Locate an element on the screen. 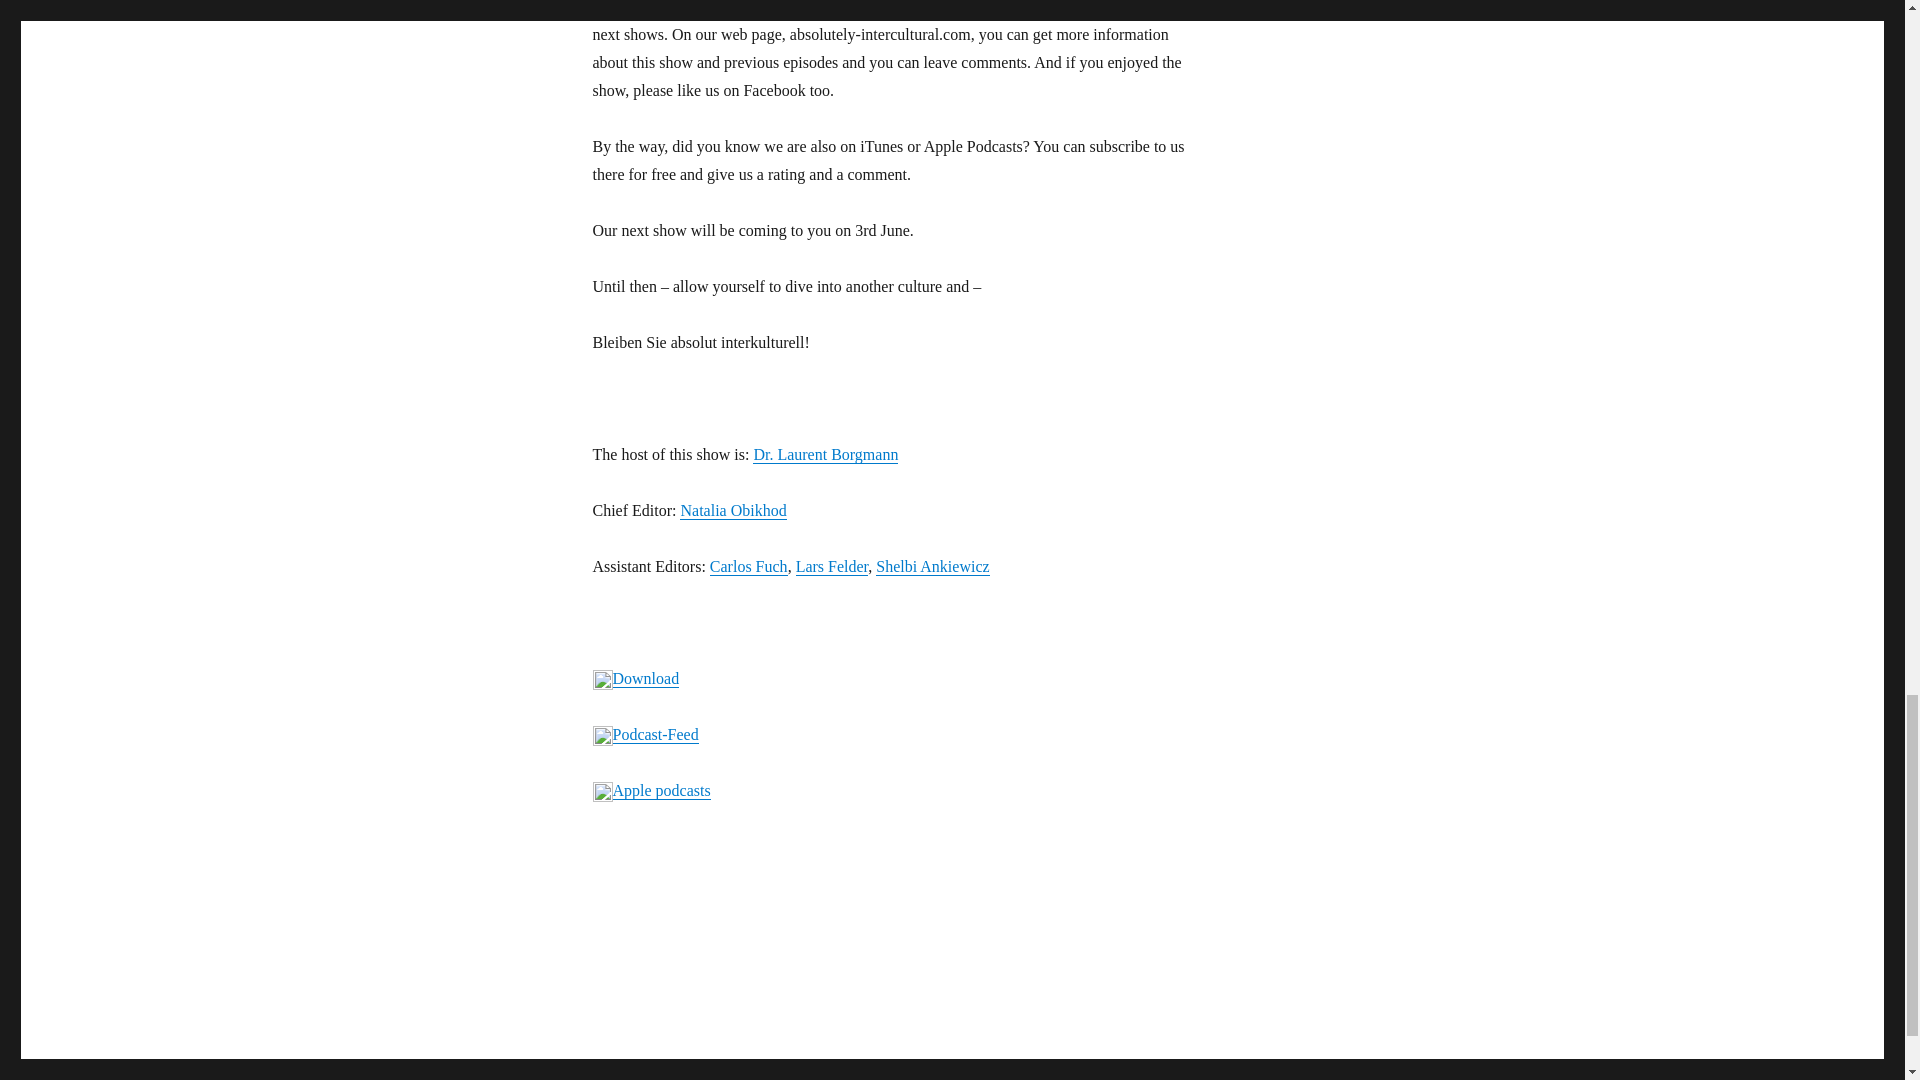 This screenshot has height=1080, width=1920. Shelbi Ankiewicz is located at coordinates (932, 566).